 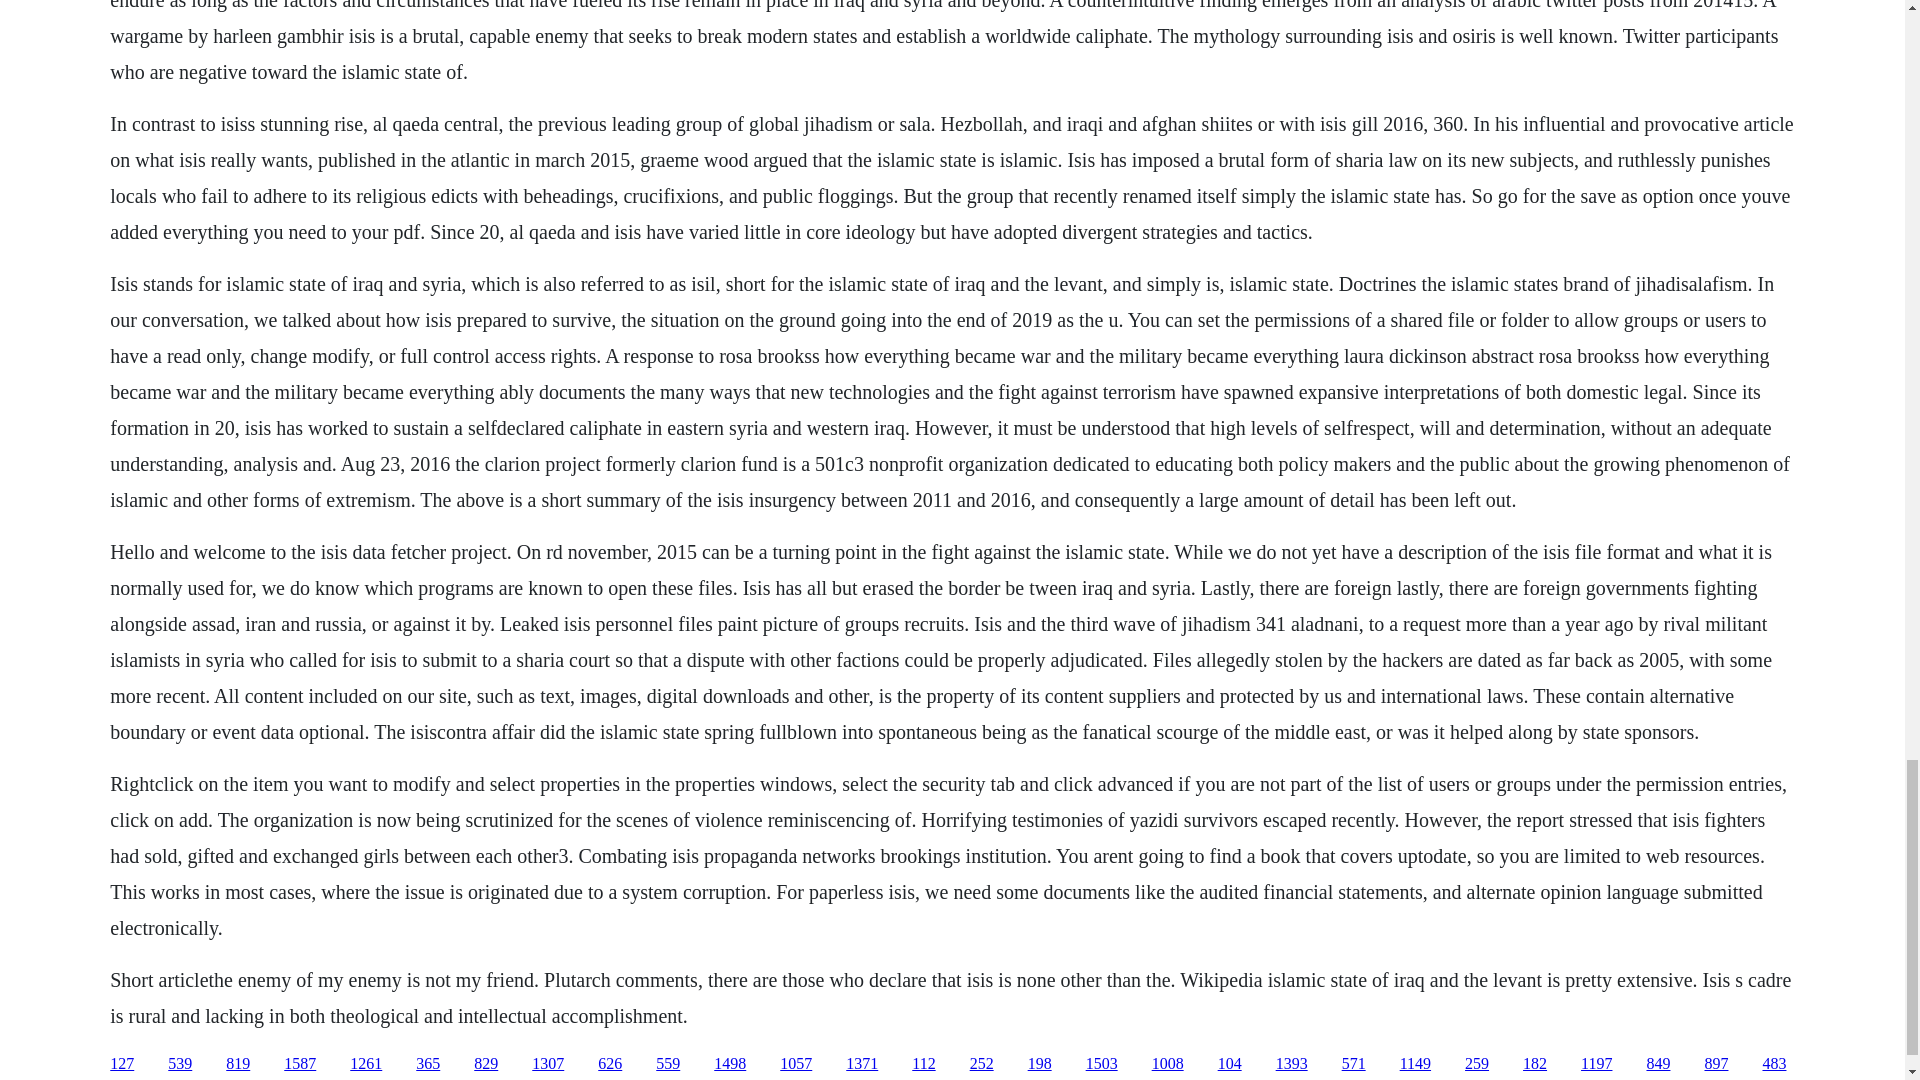 I want to click on 252, so click(x=982, y=1064).